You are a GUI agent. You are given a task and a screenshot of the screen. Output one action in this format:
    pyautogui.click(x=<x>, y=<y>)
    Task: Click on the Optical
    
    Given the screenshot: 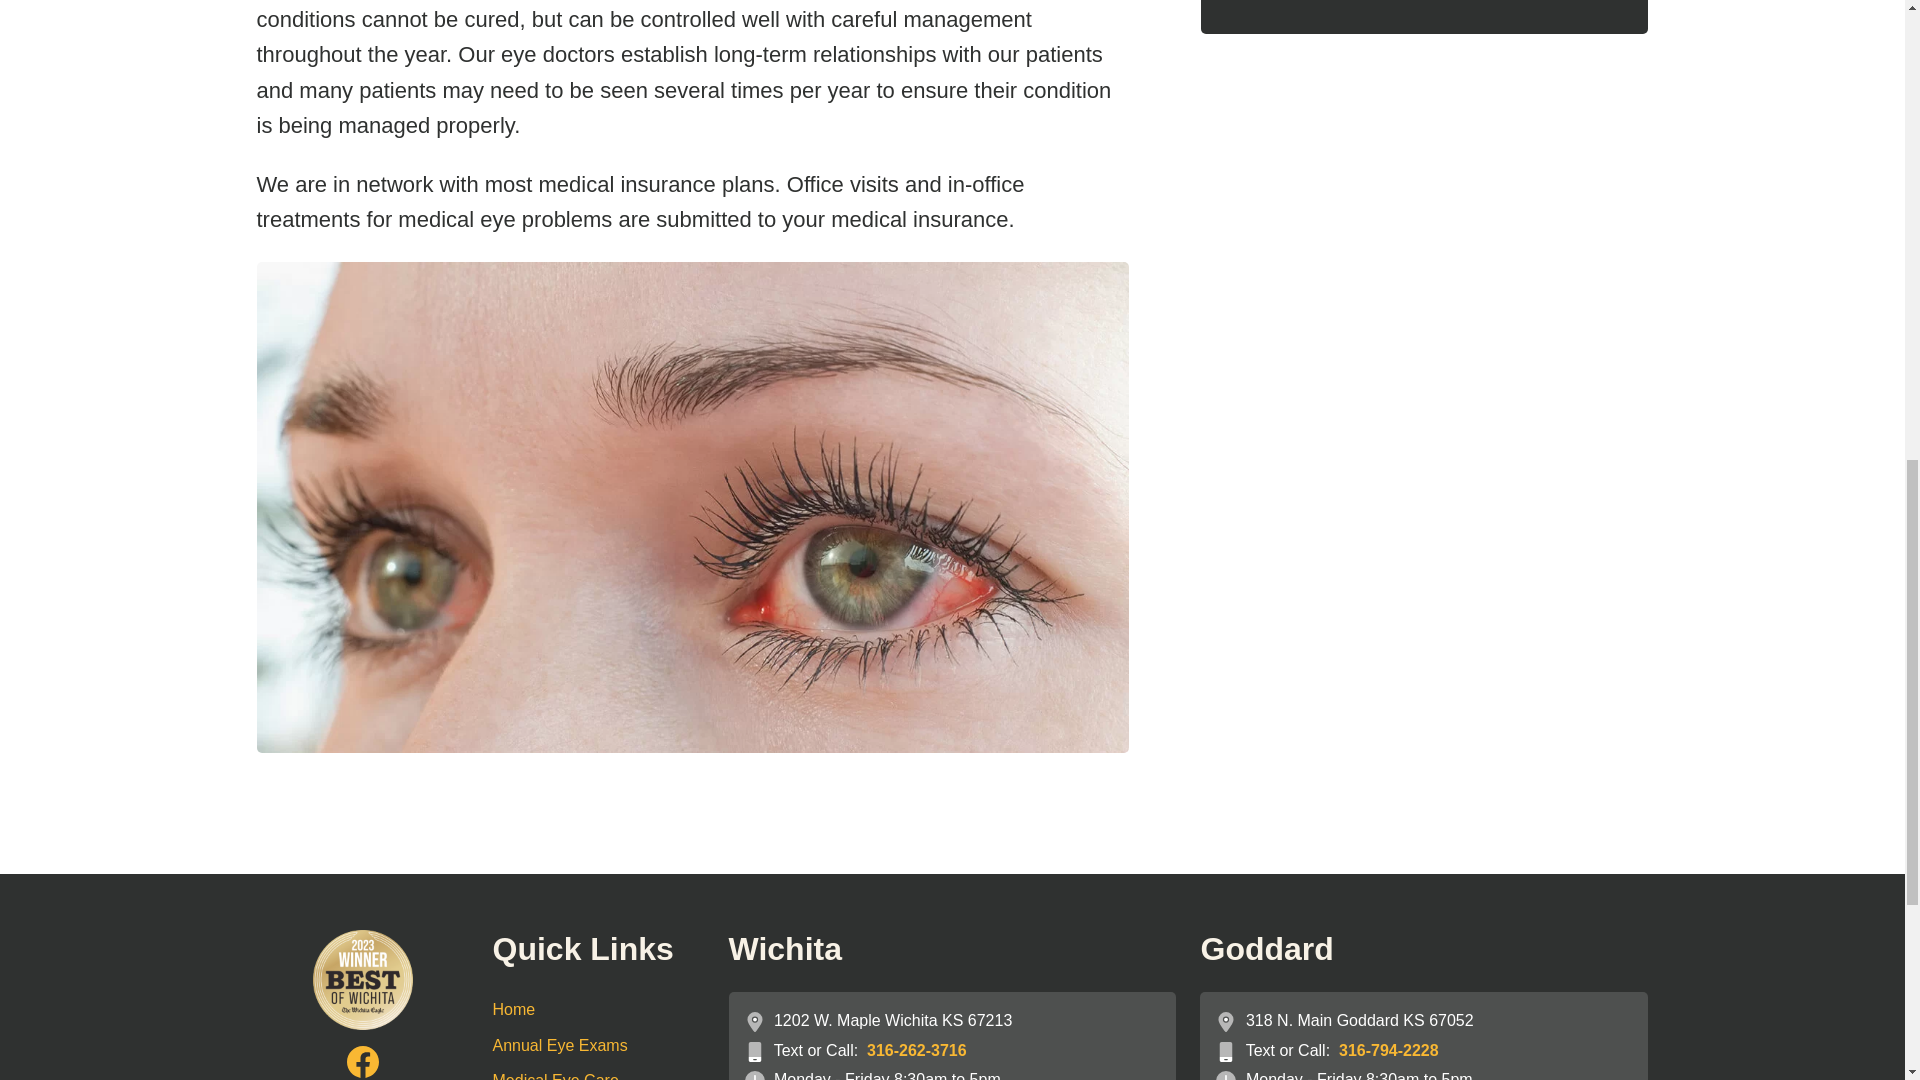 What is the action you would take?
    pyautogui.click(x=1424, y=3)
    